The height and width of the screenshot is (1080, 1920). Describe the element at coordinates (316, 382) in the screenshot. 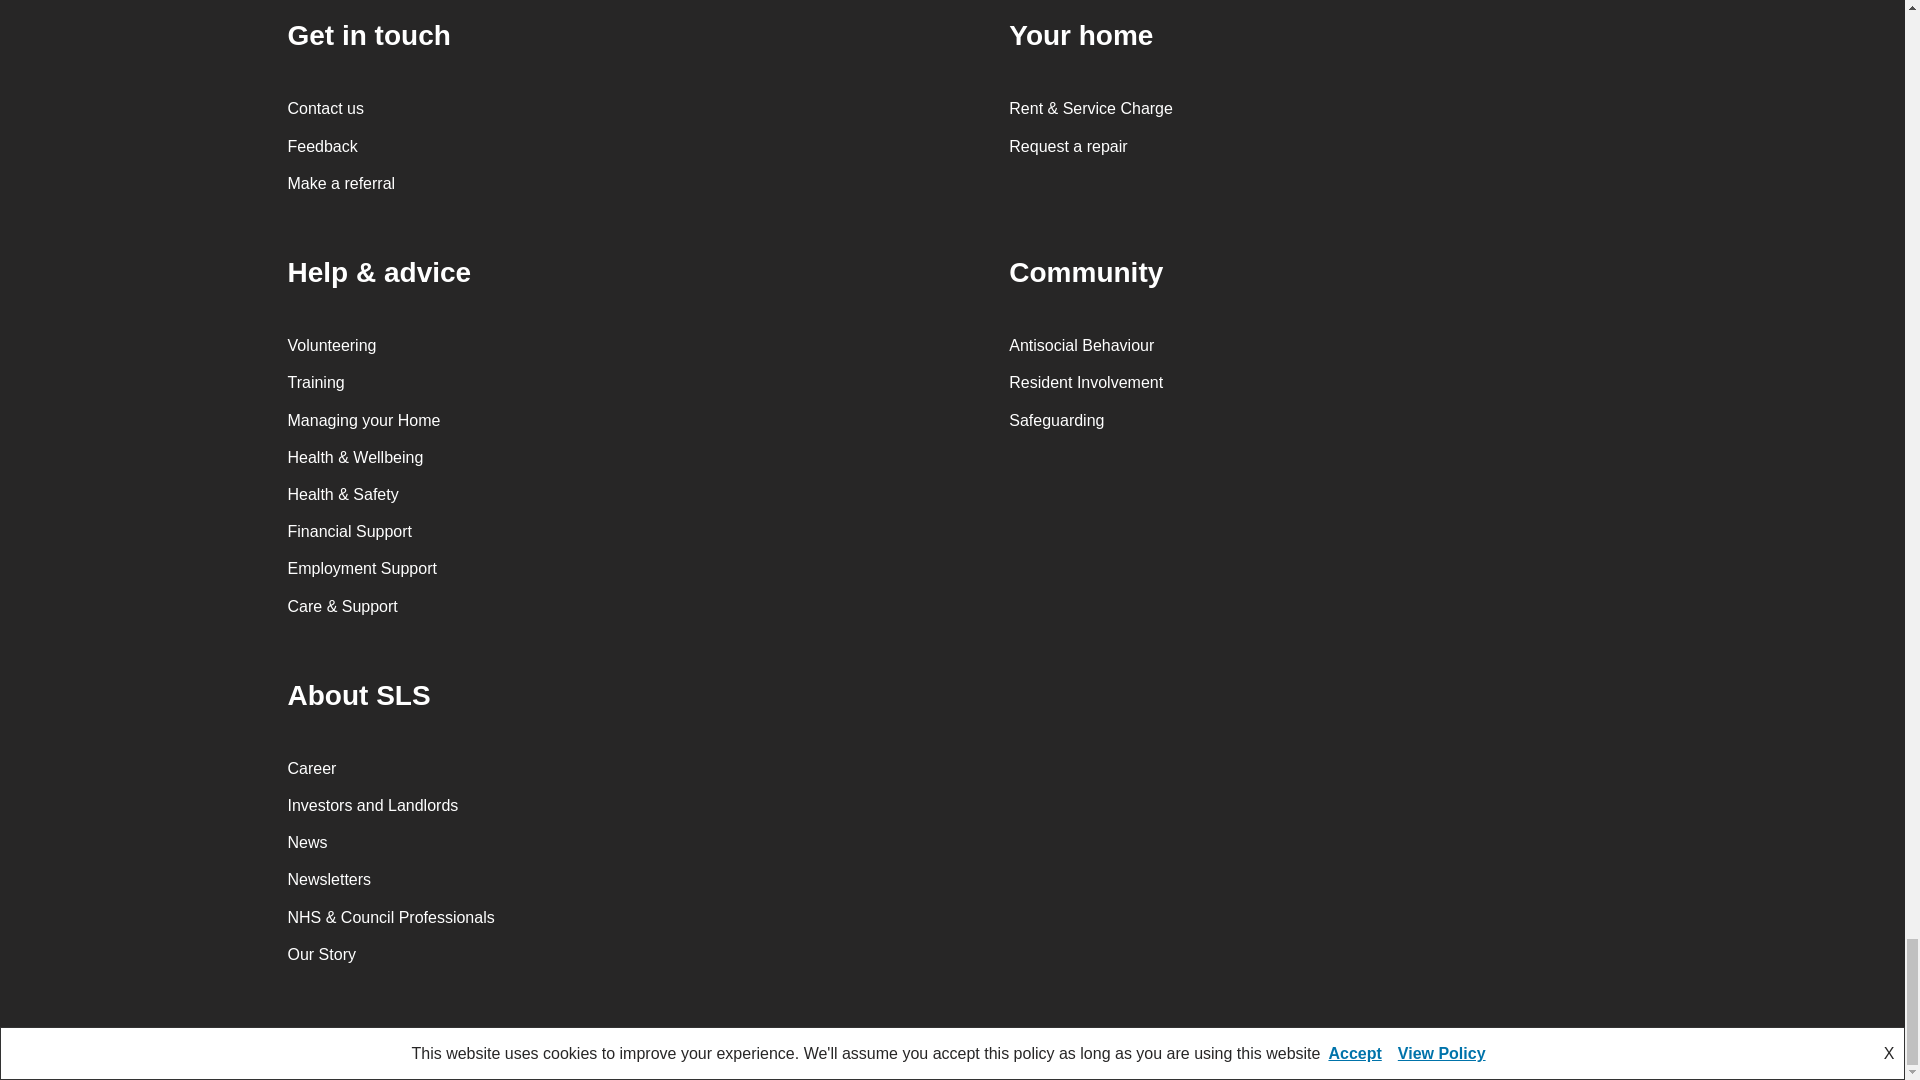

I see `Training` at that location.